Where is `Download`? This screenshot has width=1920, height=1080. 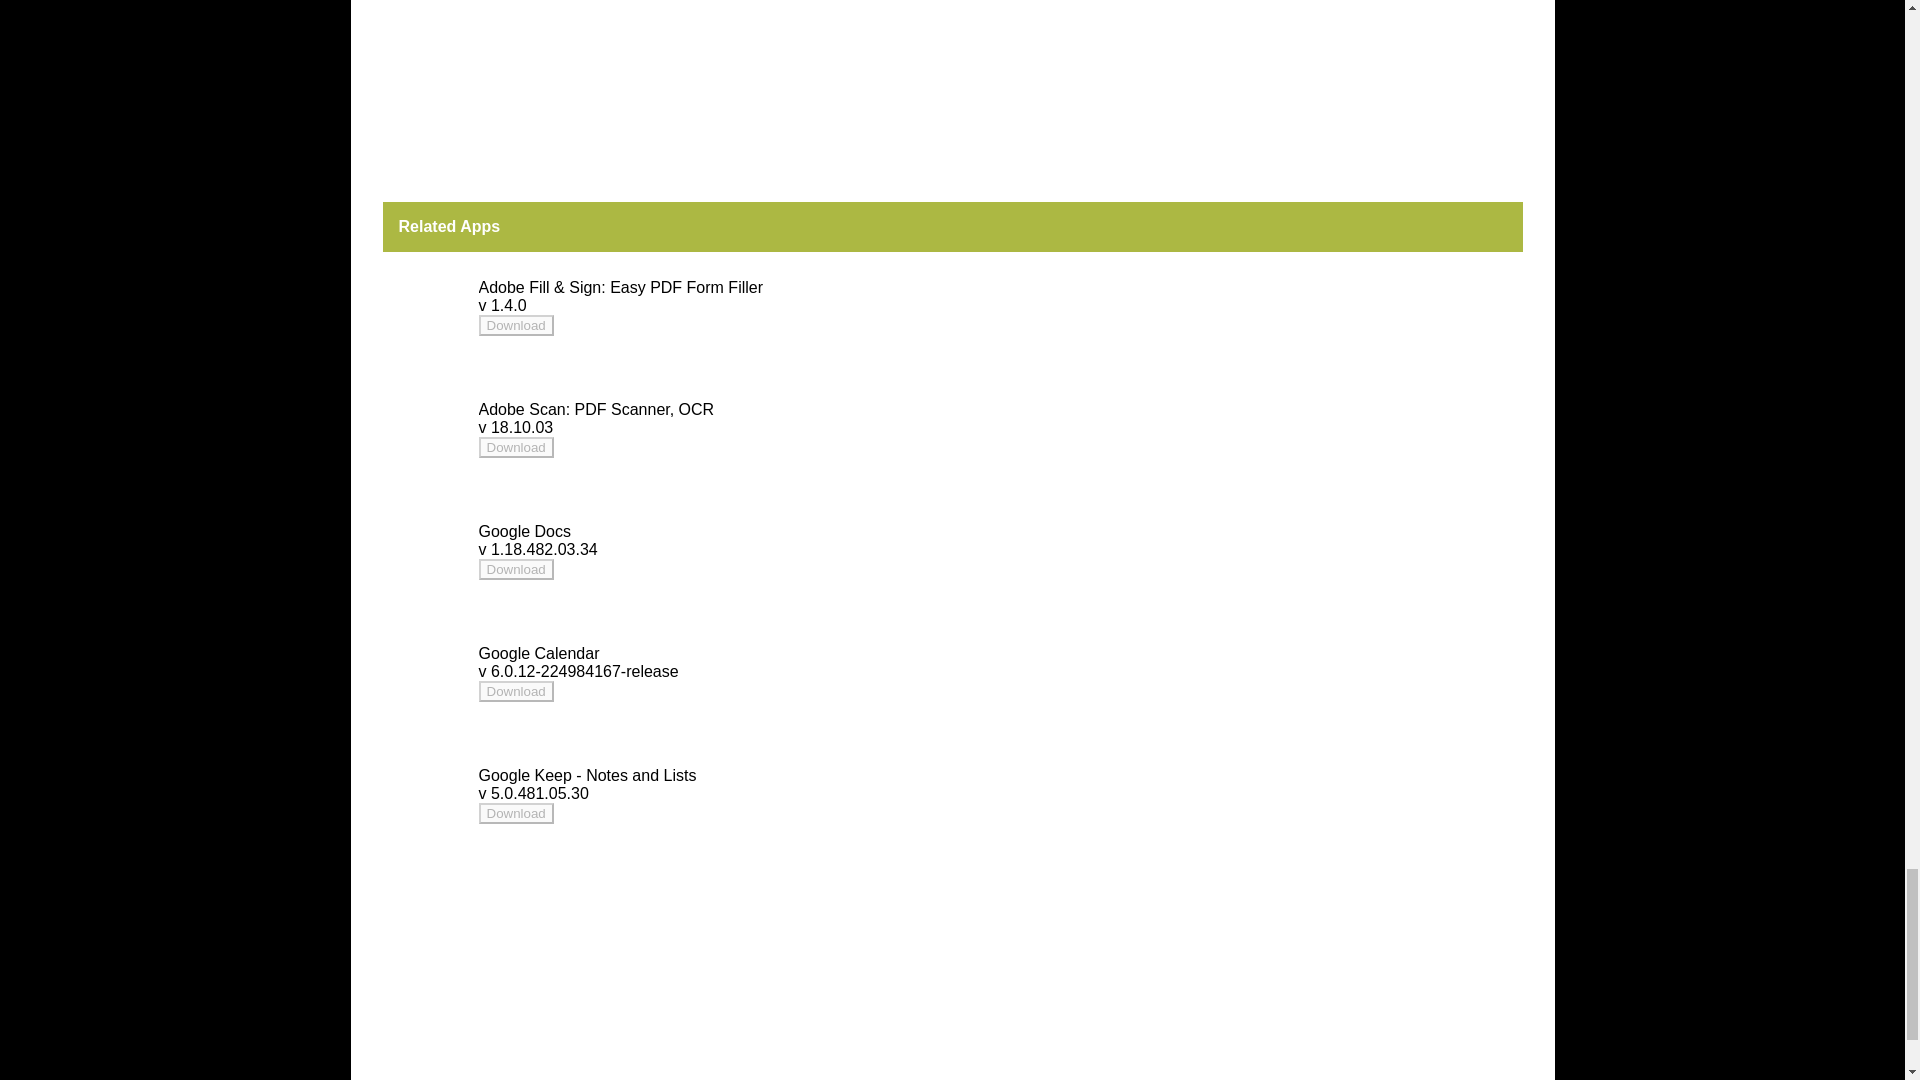
Download is located at coordinates (515, 814).